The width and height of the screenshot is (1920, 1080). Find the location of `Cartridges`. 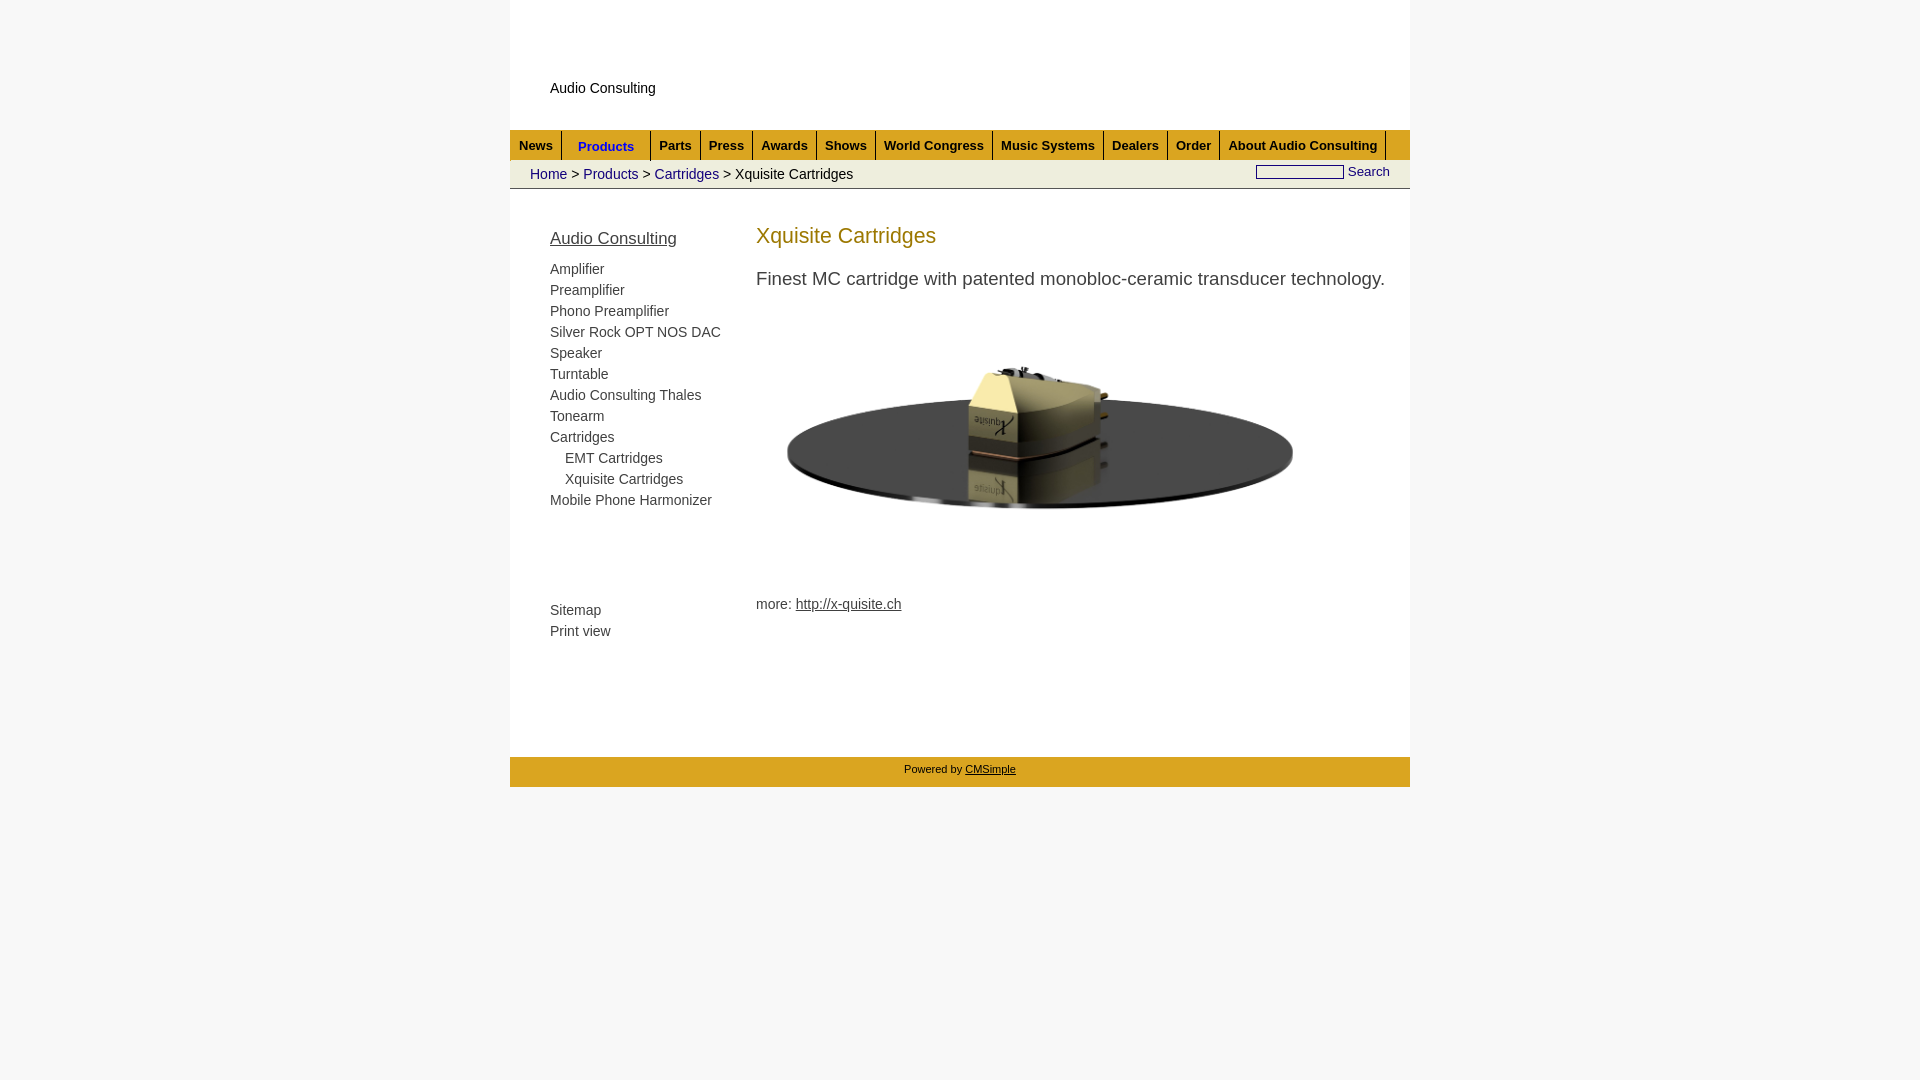

Cartridges is located at coordinates (582, 437).